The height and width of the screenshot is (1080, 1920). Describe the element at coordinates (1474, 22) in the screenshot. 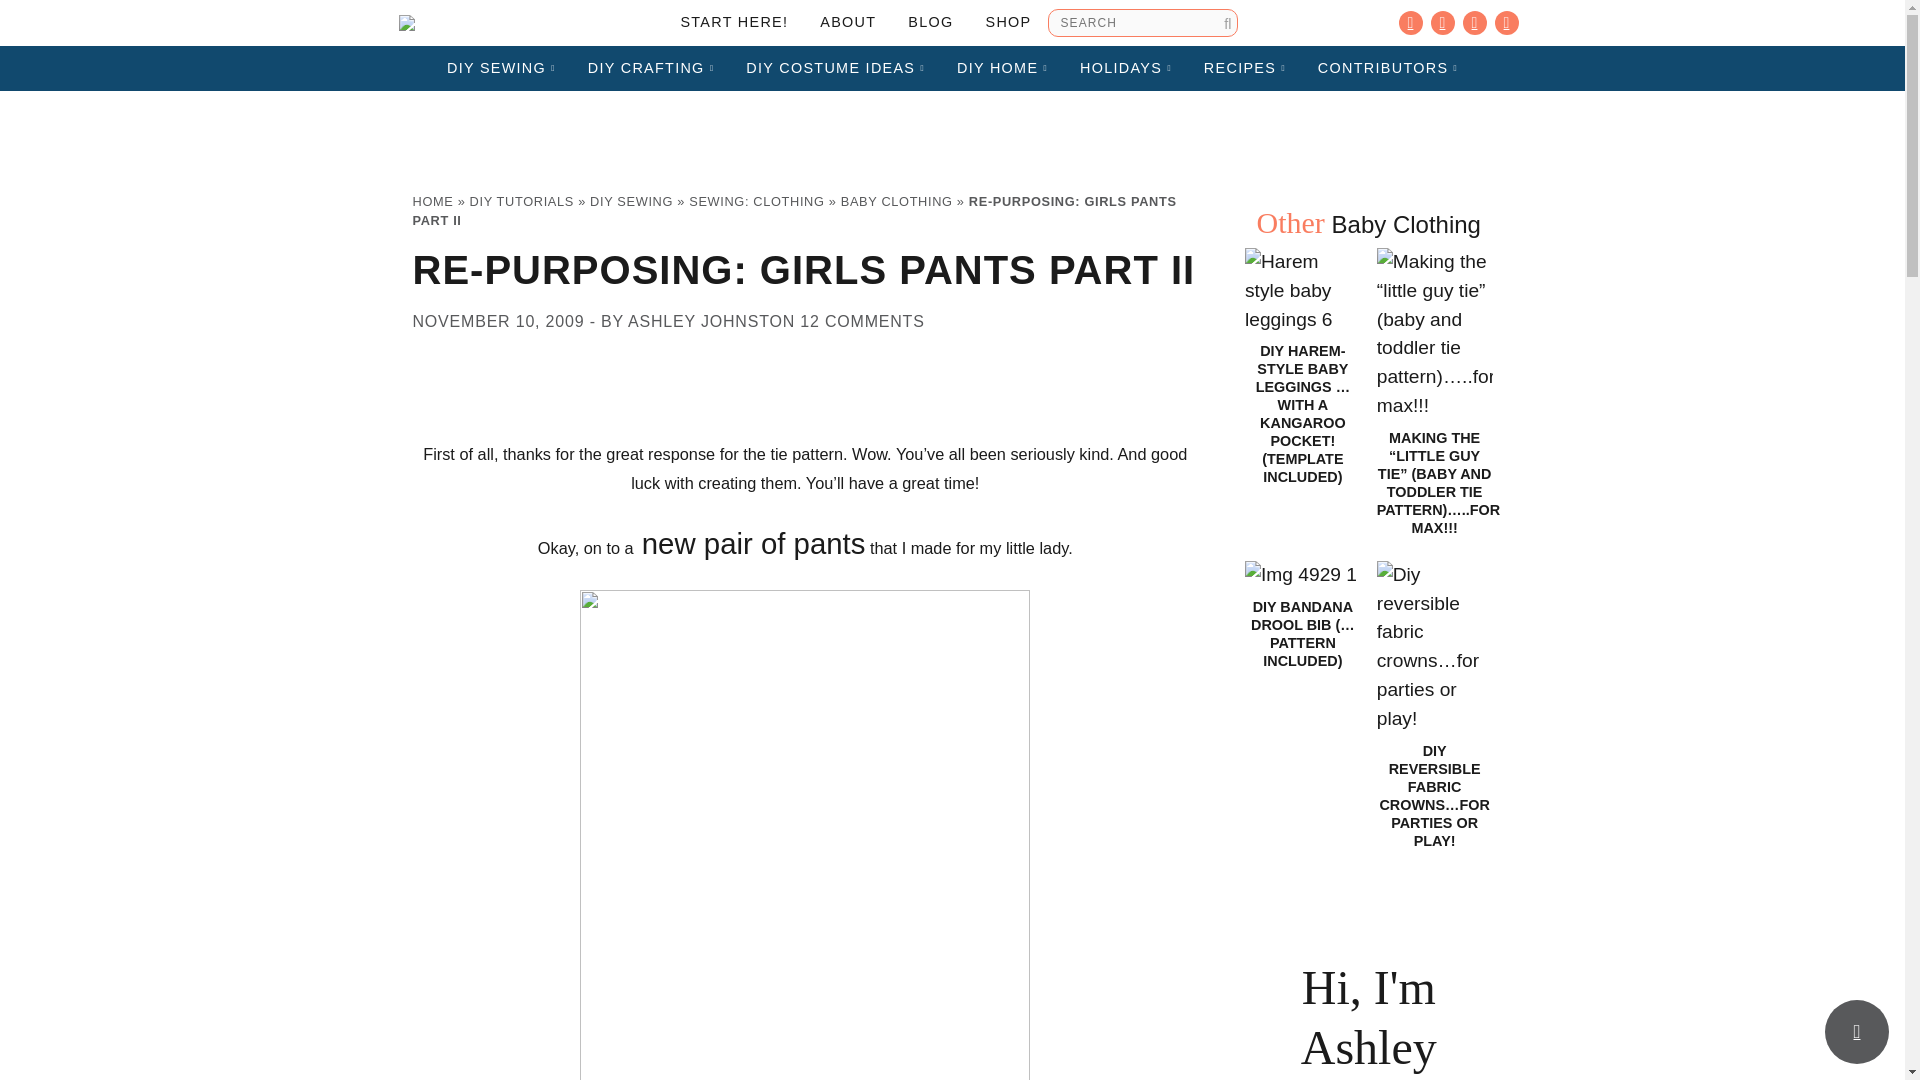

I see `Pinterest` at that location.